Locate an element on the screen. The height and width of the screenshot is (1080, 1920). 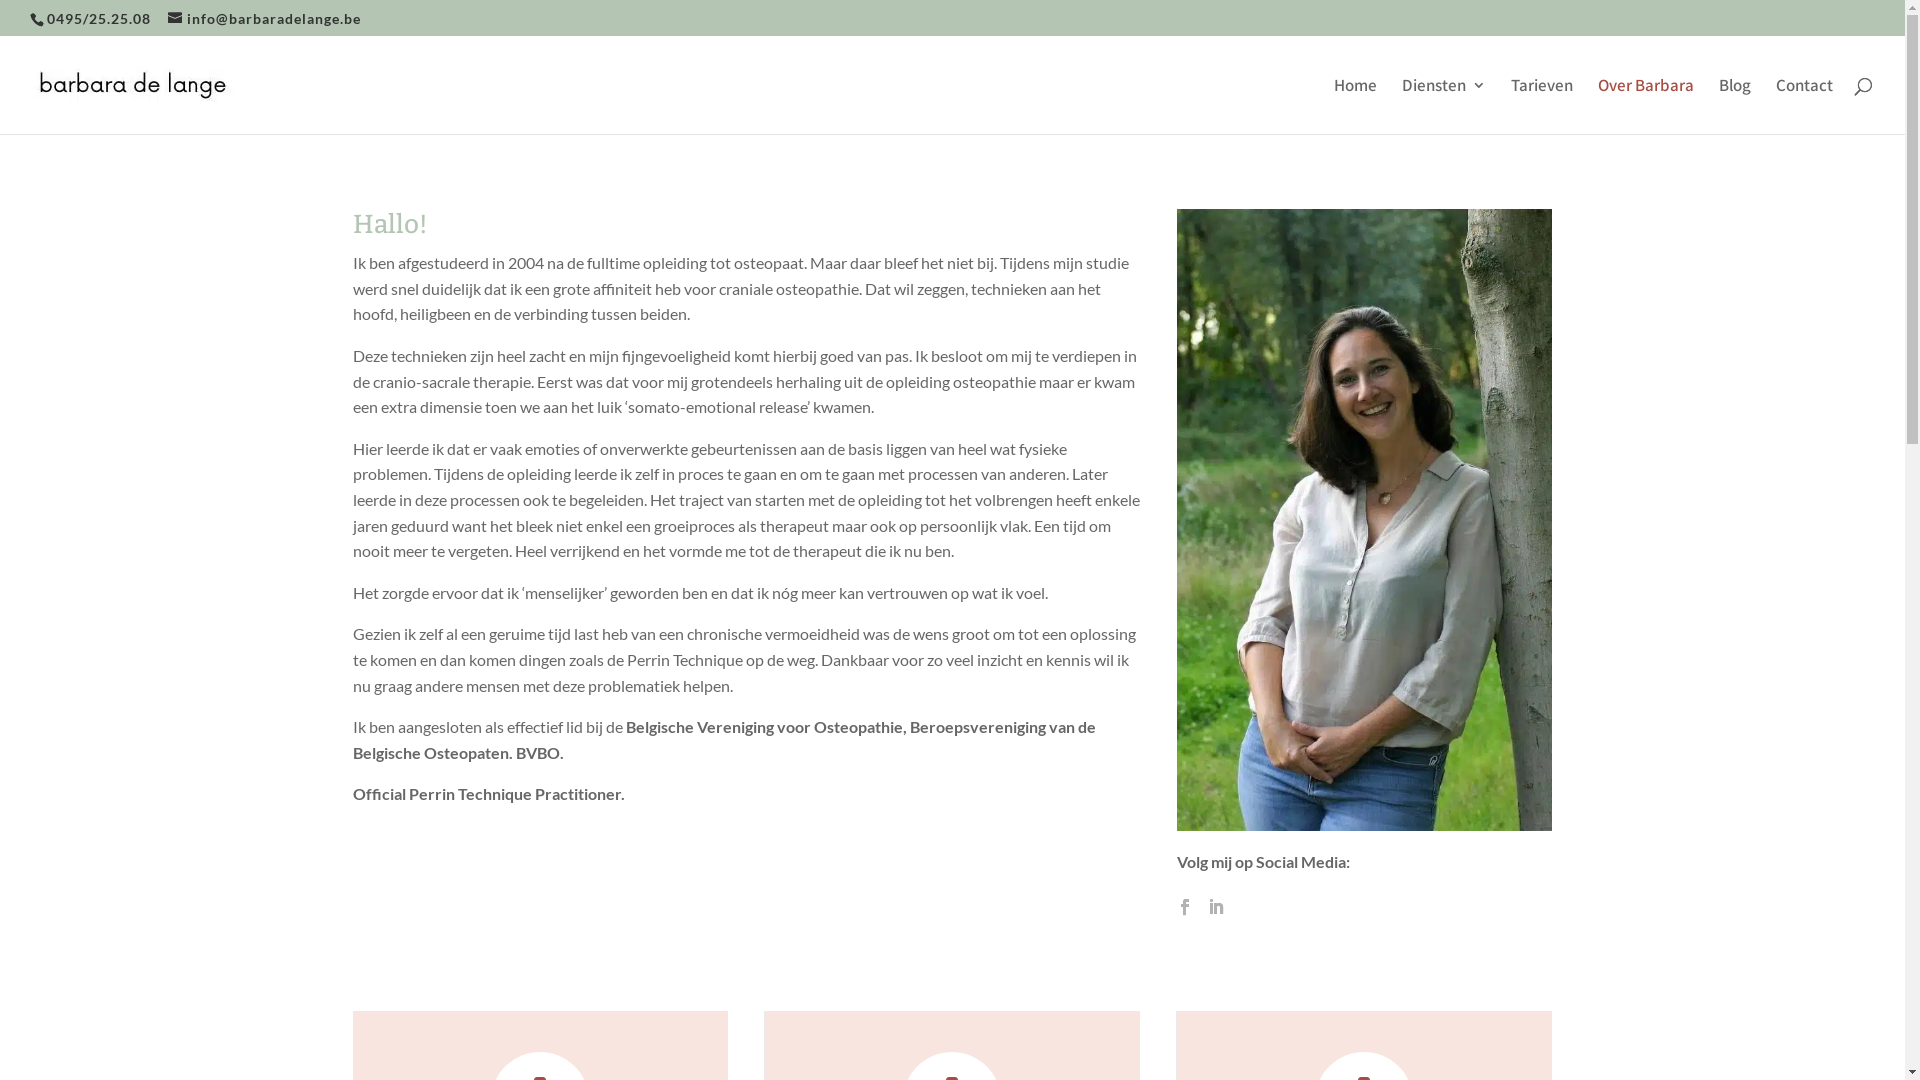
Craniosacraal-therapie-osteopathie is located at coordinates (1364, 520).